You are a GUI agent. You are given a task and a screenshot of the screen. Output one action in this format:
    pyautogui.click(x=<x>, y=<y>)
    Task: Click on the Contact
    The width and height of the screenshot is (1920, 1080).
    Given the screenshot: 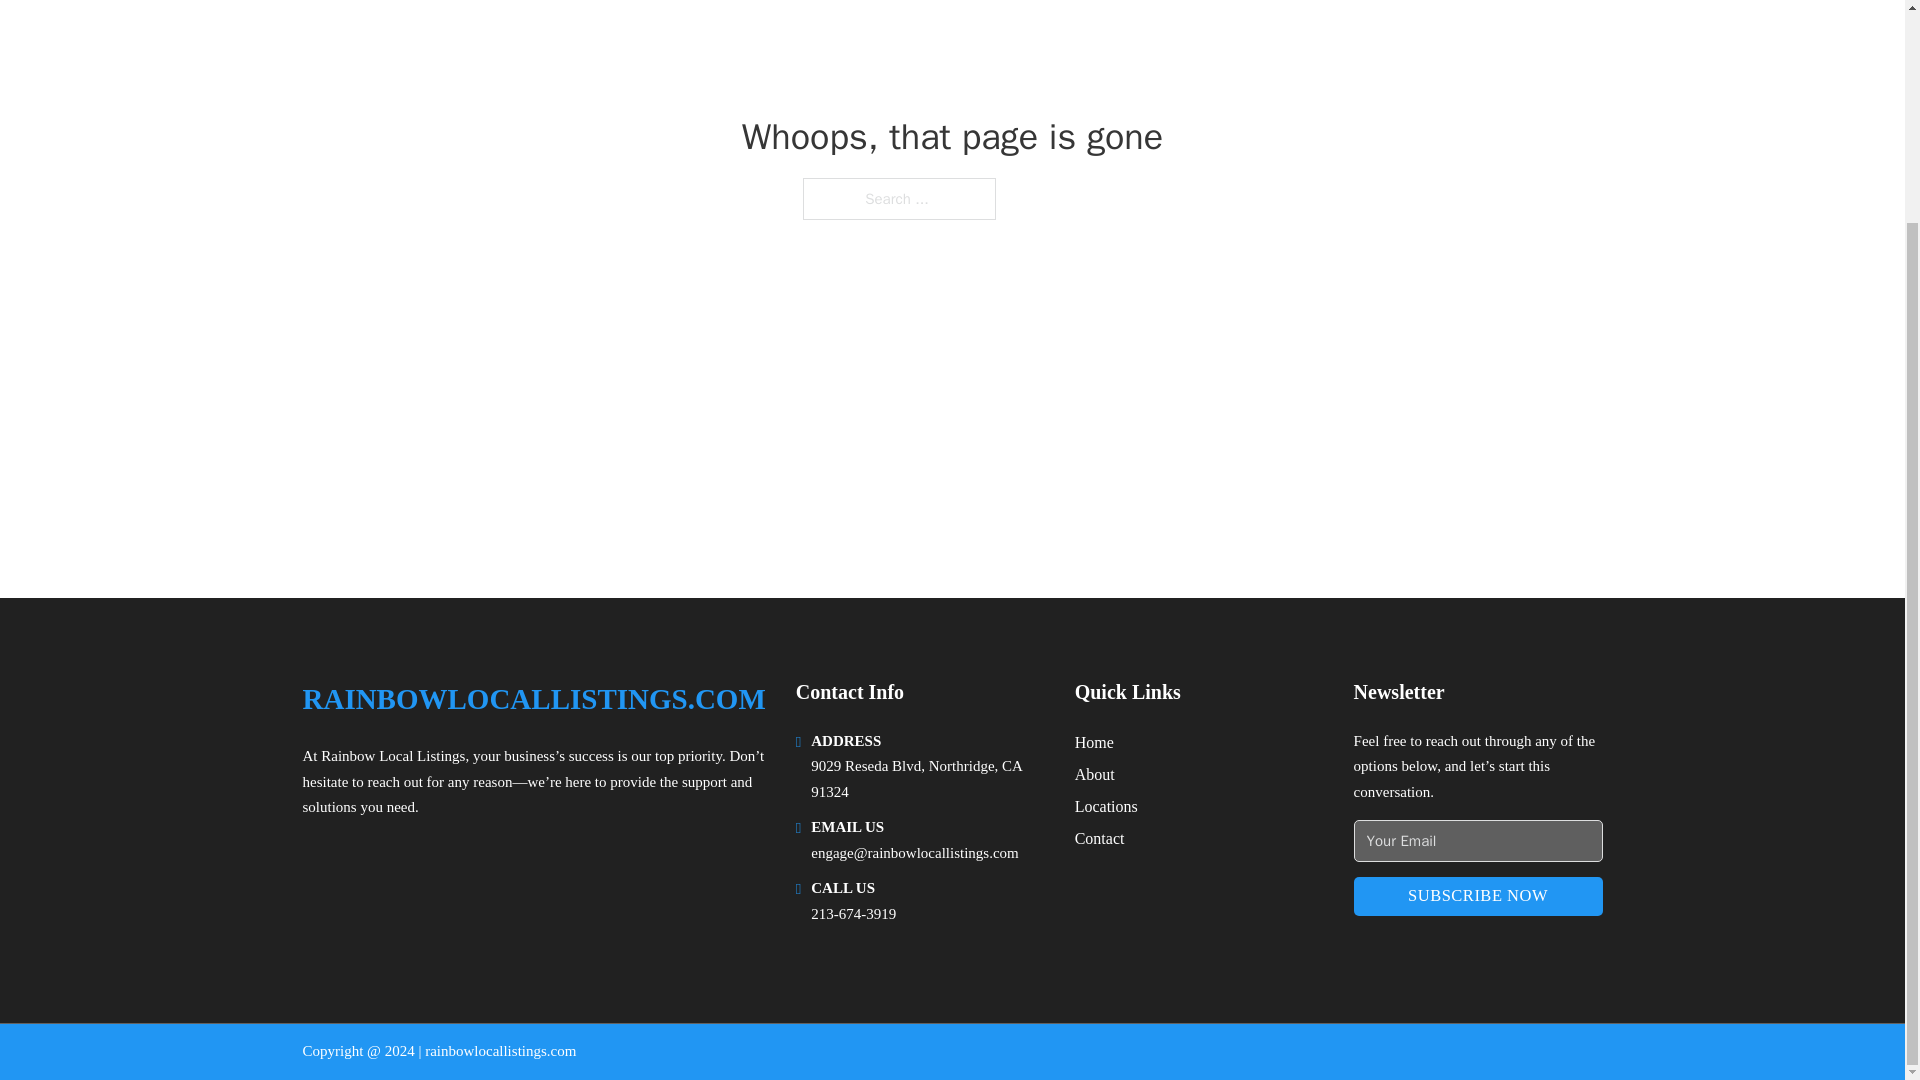 What is the action you would take?
    pyautogui.click(x=1100, y=838)
    